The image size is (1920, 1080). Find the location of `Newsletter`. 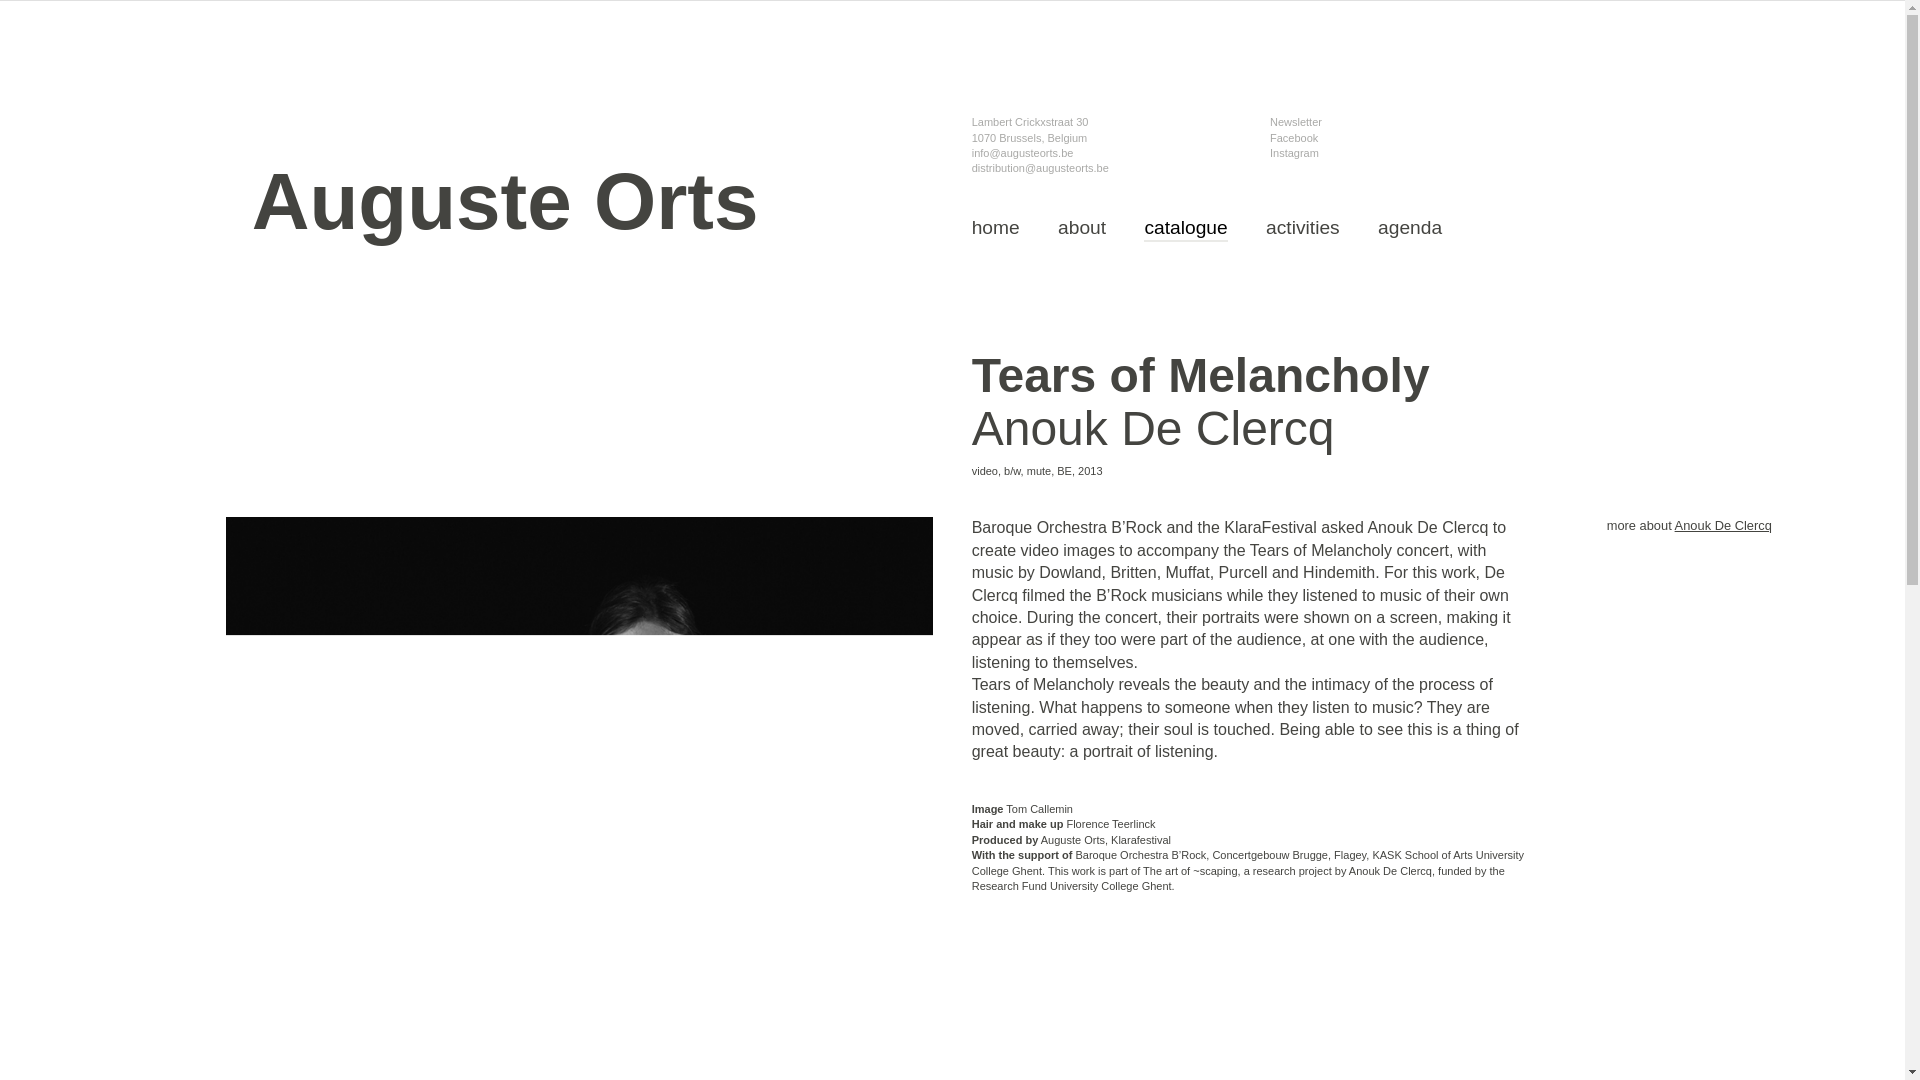

Newsletter is located at coordinates (1296, 122).